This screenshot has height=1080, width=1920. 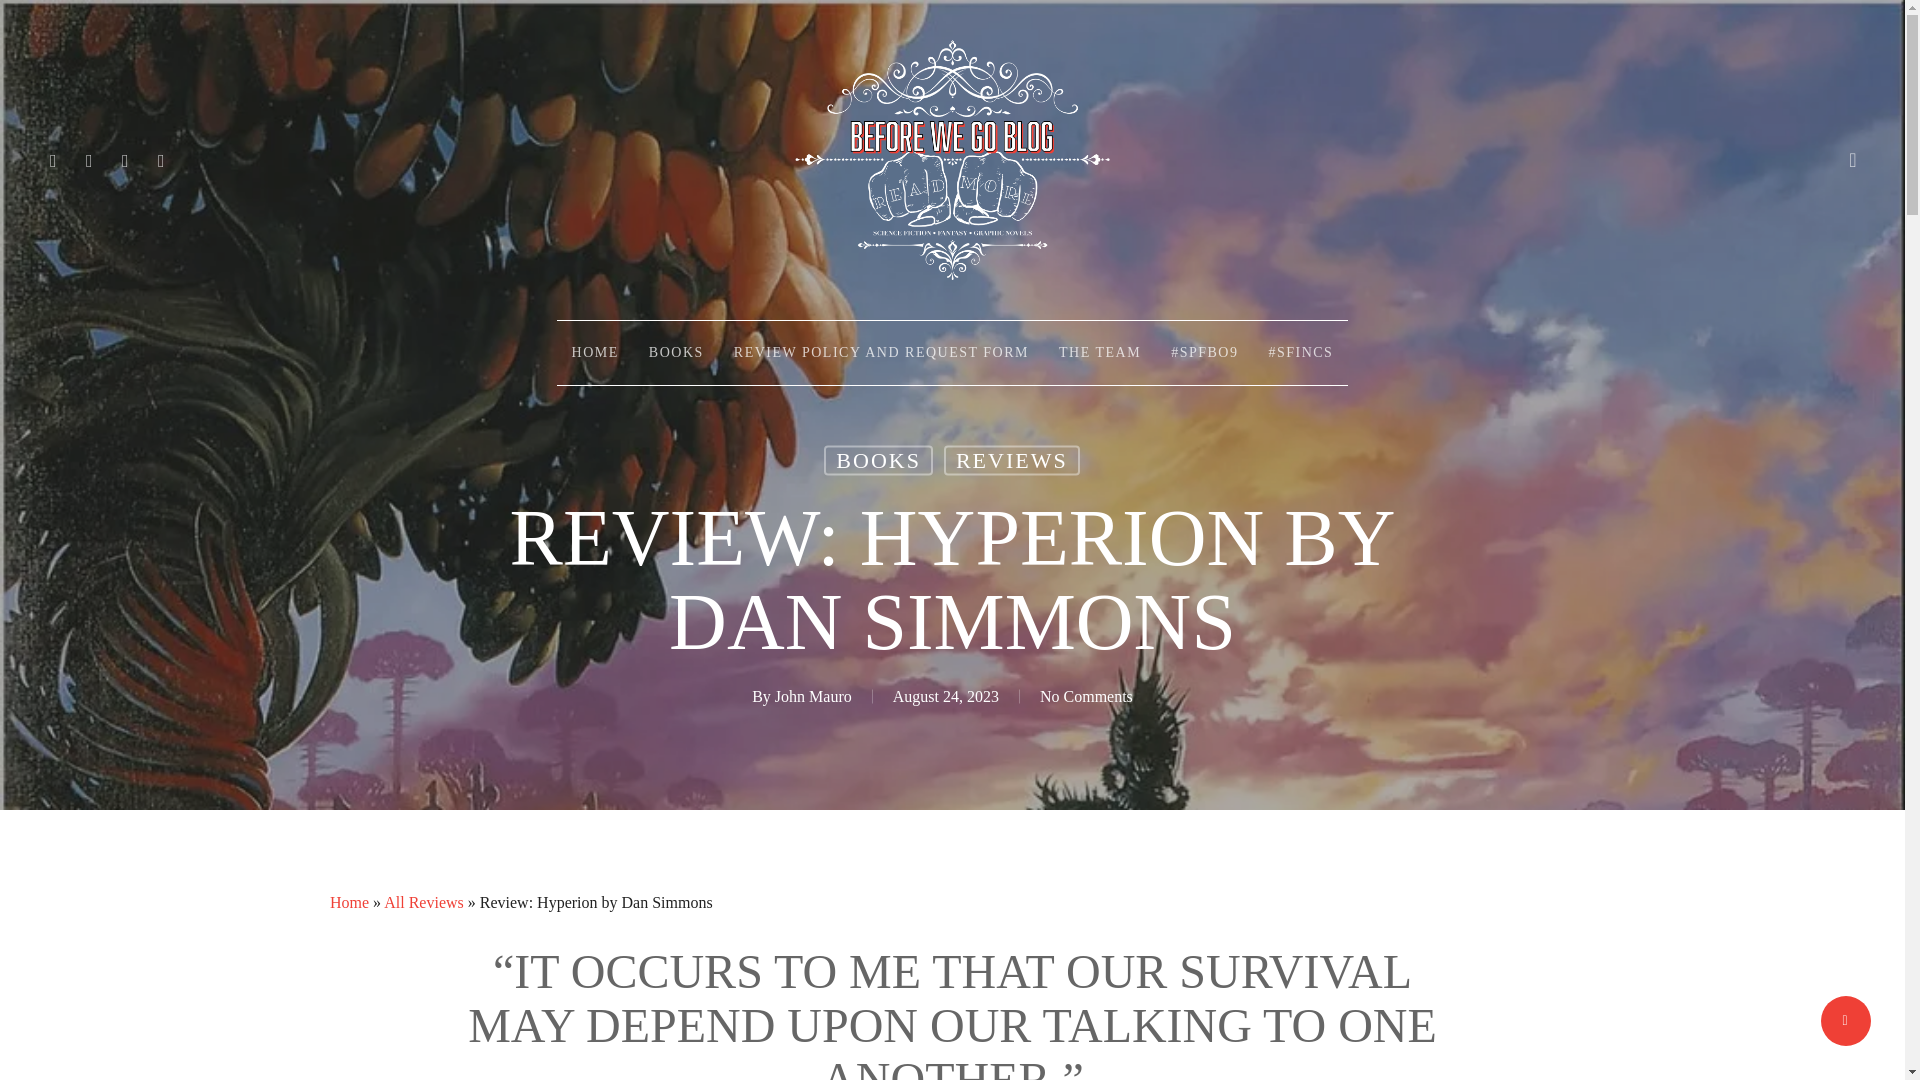 What do you see at coordinates (814, 696) in the screenshot?
I see `Posts by John Mauro` at bounding box center [814, 696].